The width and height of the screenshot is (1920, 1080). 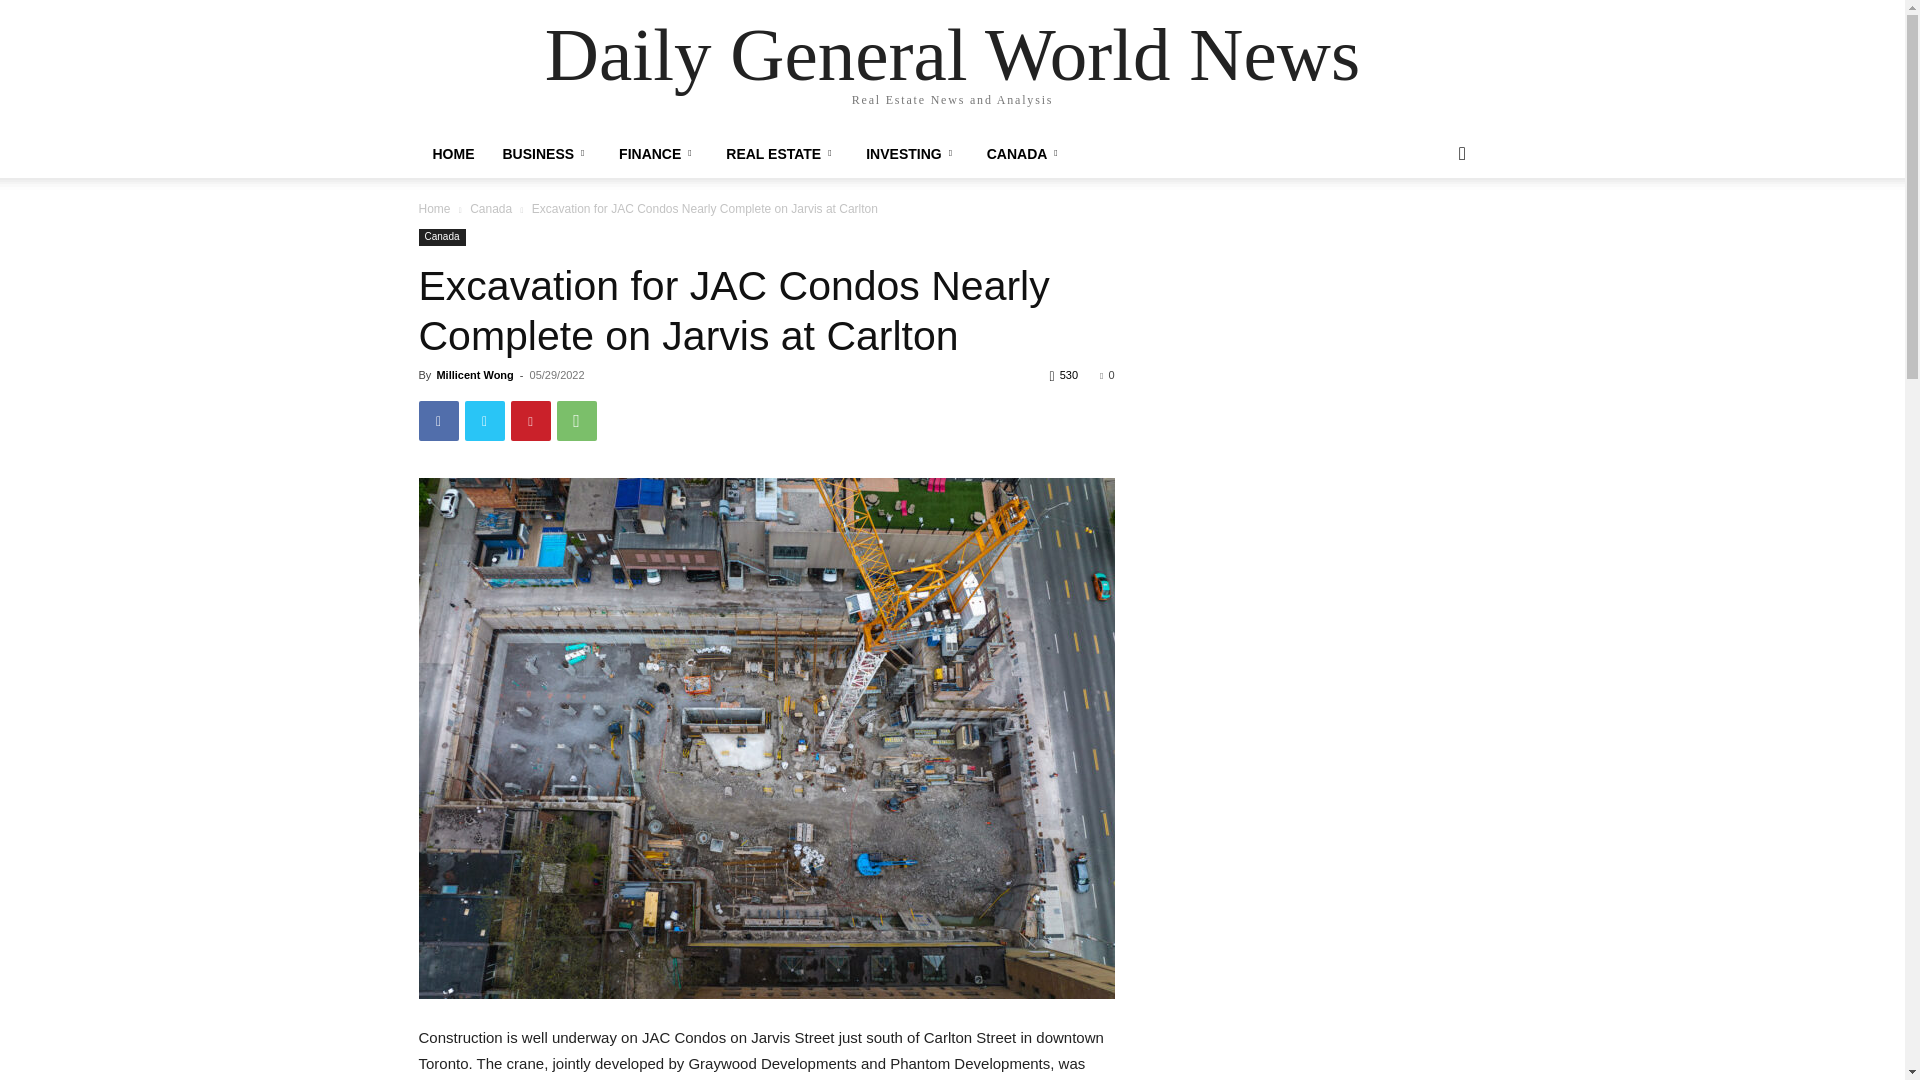 What do you see at coordinates (546, 154) in the screenshot?
I see `BUSINESS` at bounding box center [546, 154].